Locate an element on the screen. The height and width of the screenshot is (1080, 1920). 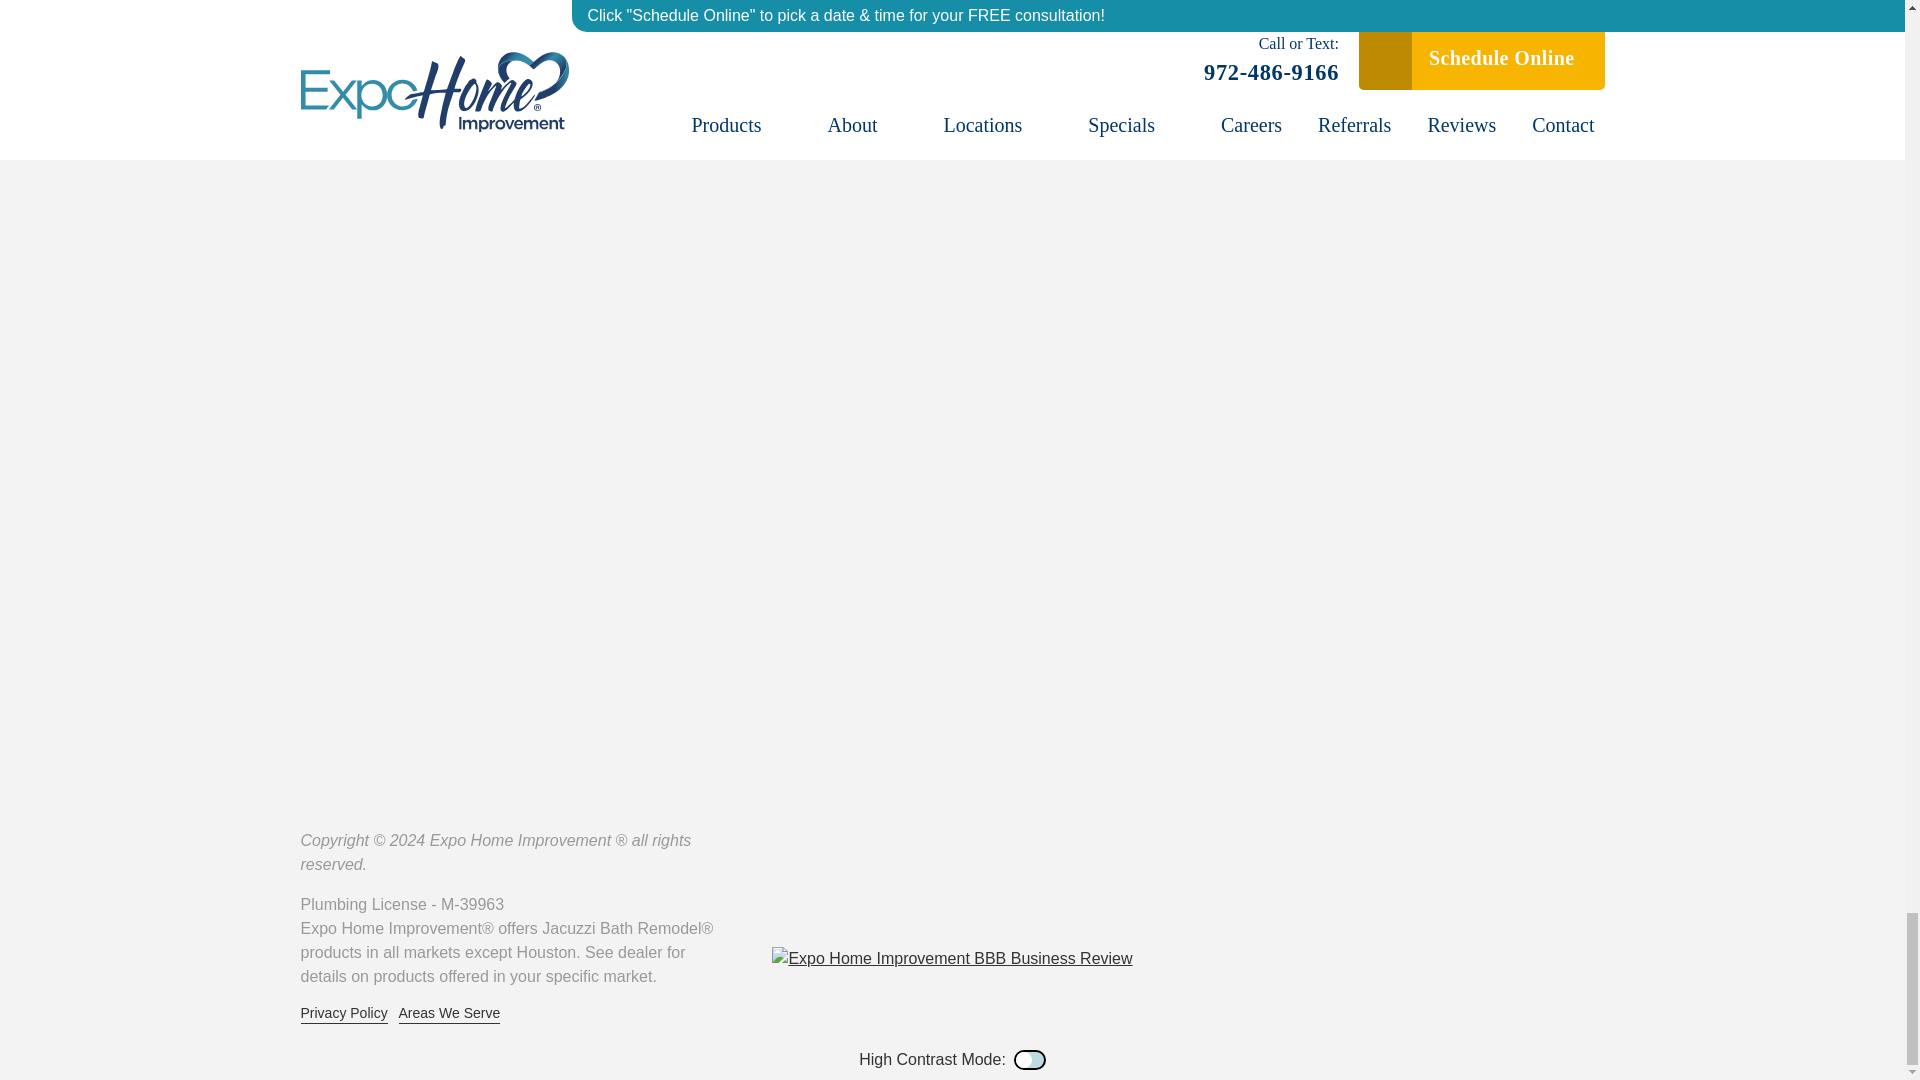
Instagram is located at coordinates (1052, 906).